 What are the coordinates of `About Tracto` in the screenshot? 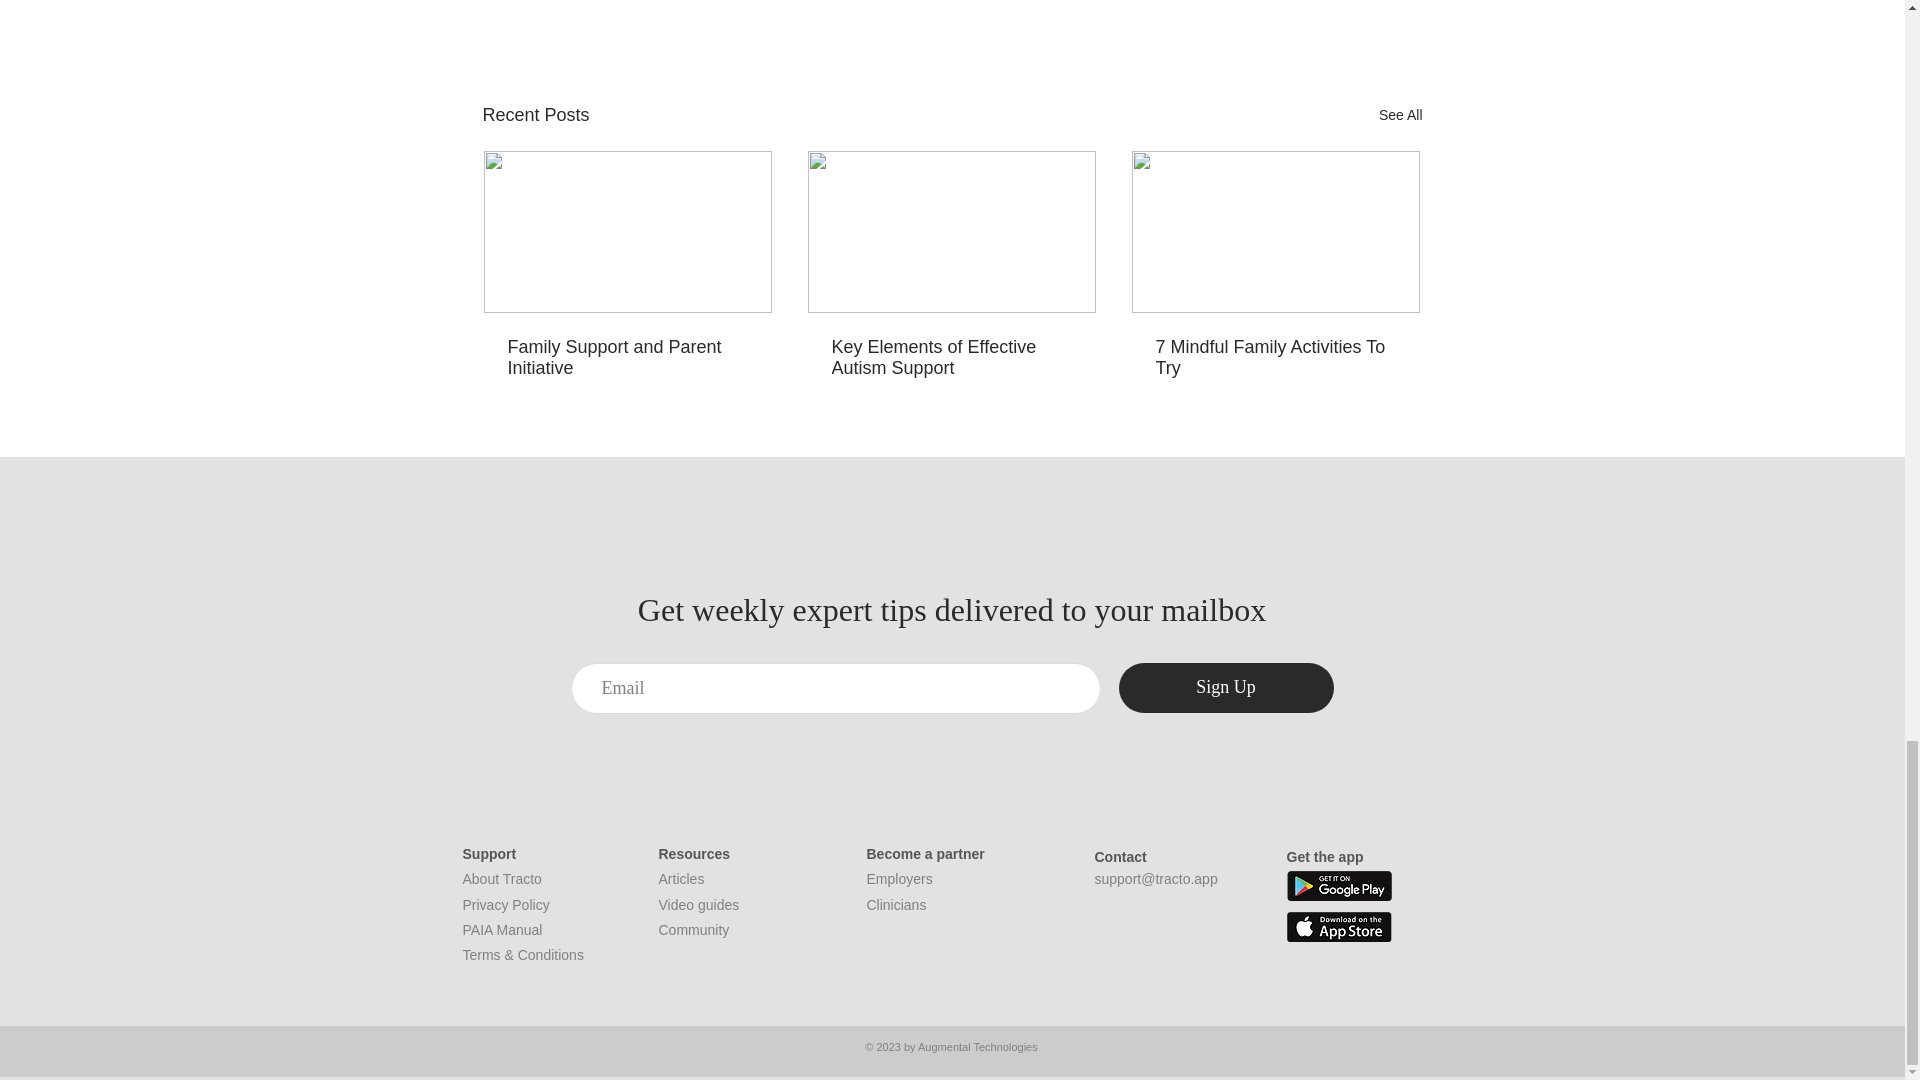 It's located at (502, 878).